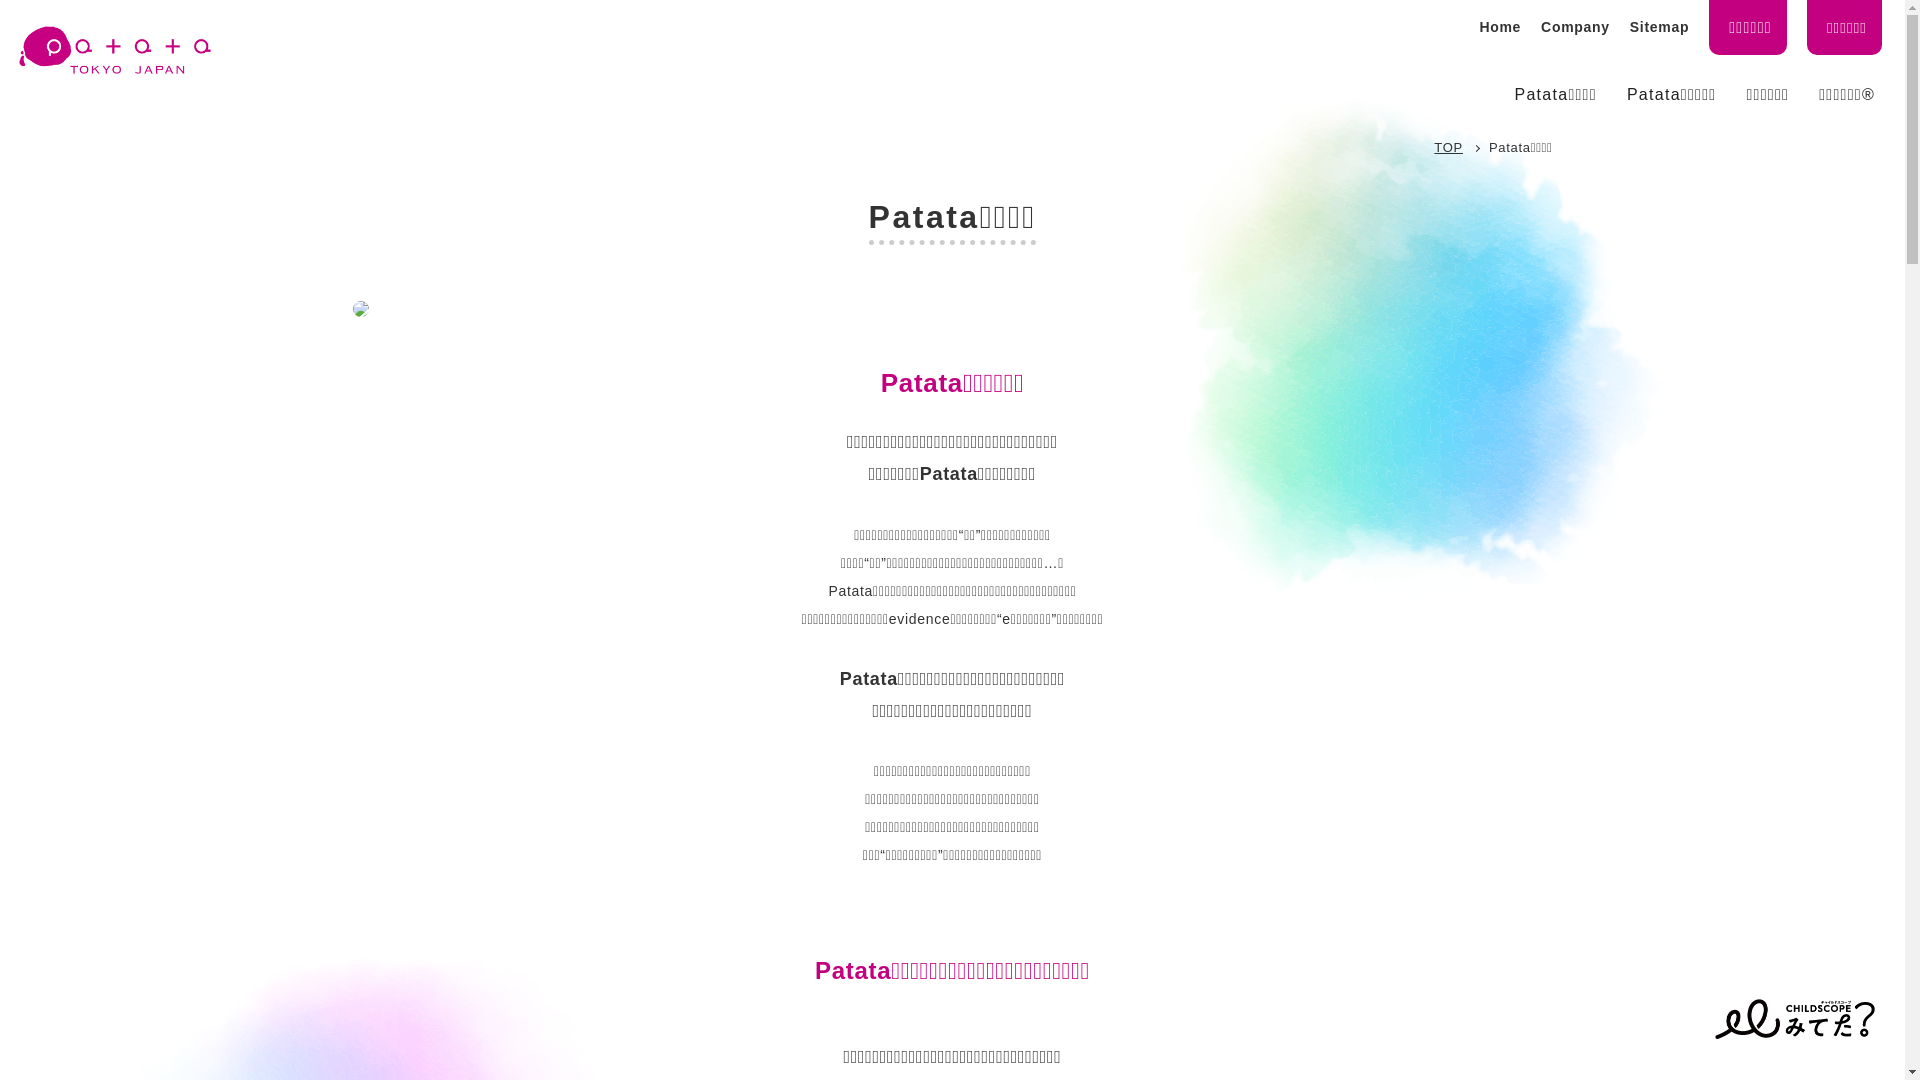  What do you see at coordinates (1448, 148) in the screenshot?
I see `TOP` at bounding box center [1448, 148].